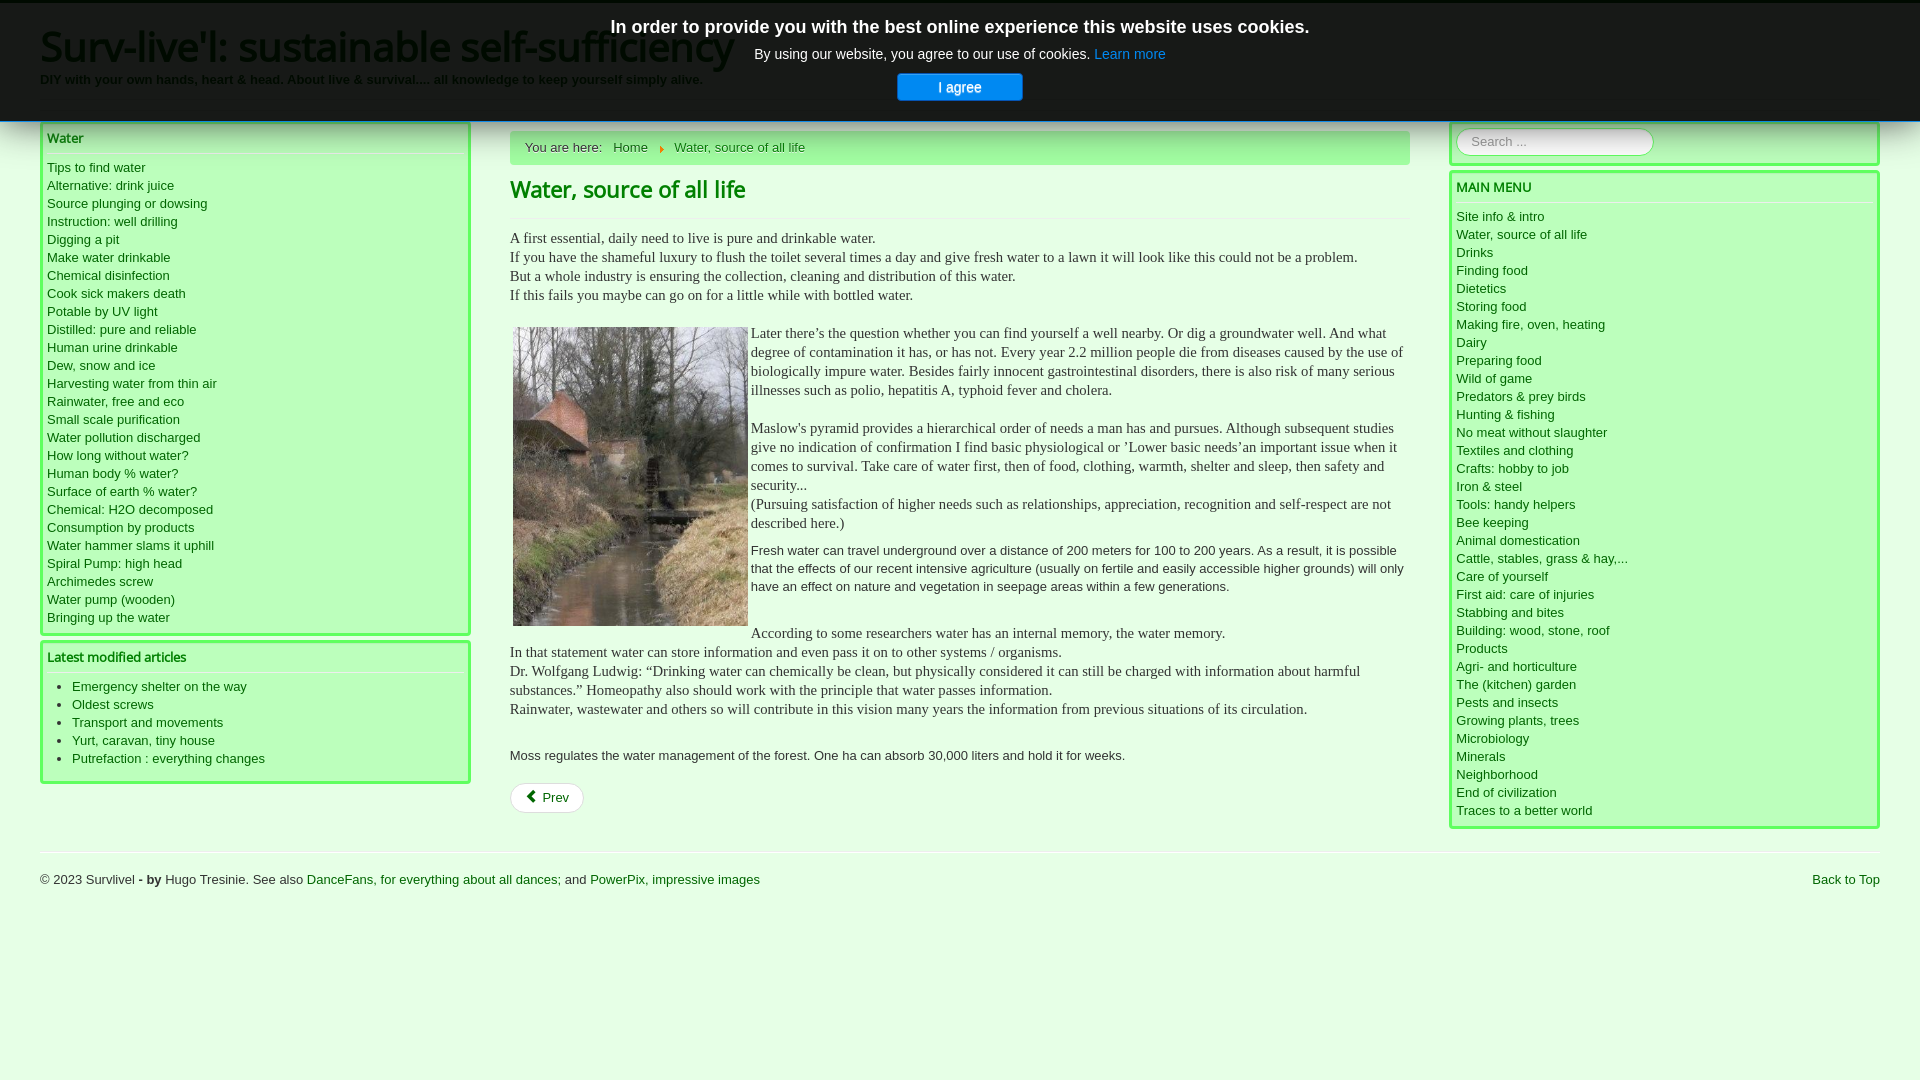 The width and height of the screenshot is (1920, 1080). I want to click on Stabbing and bites, so click(1664, 613).